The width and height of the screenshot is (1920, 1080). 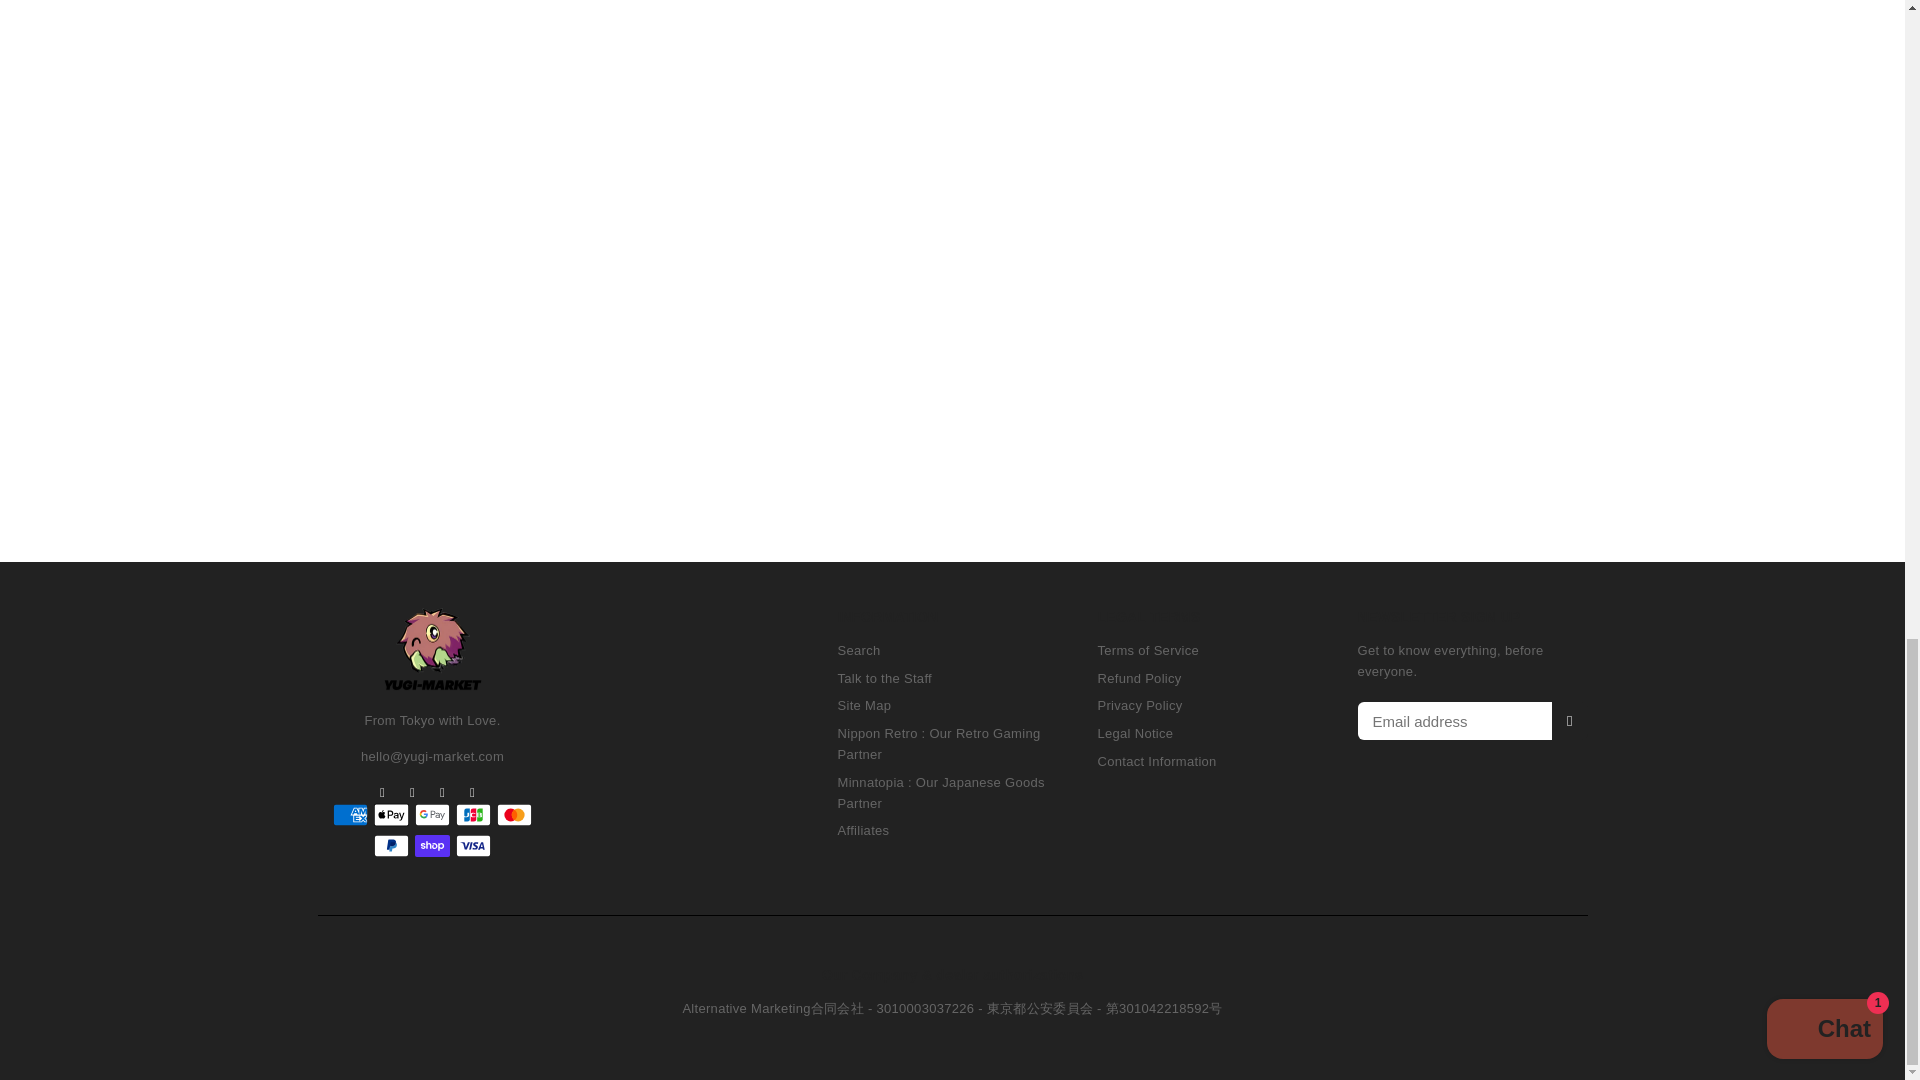 I want to click on Mastercard, so click(x=514, y=815).